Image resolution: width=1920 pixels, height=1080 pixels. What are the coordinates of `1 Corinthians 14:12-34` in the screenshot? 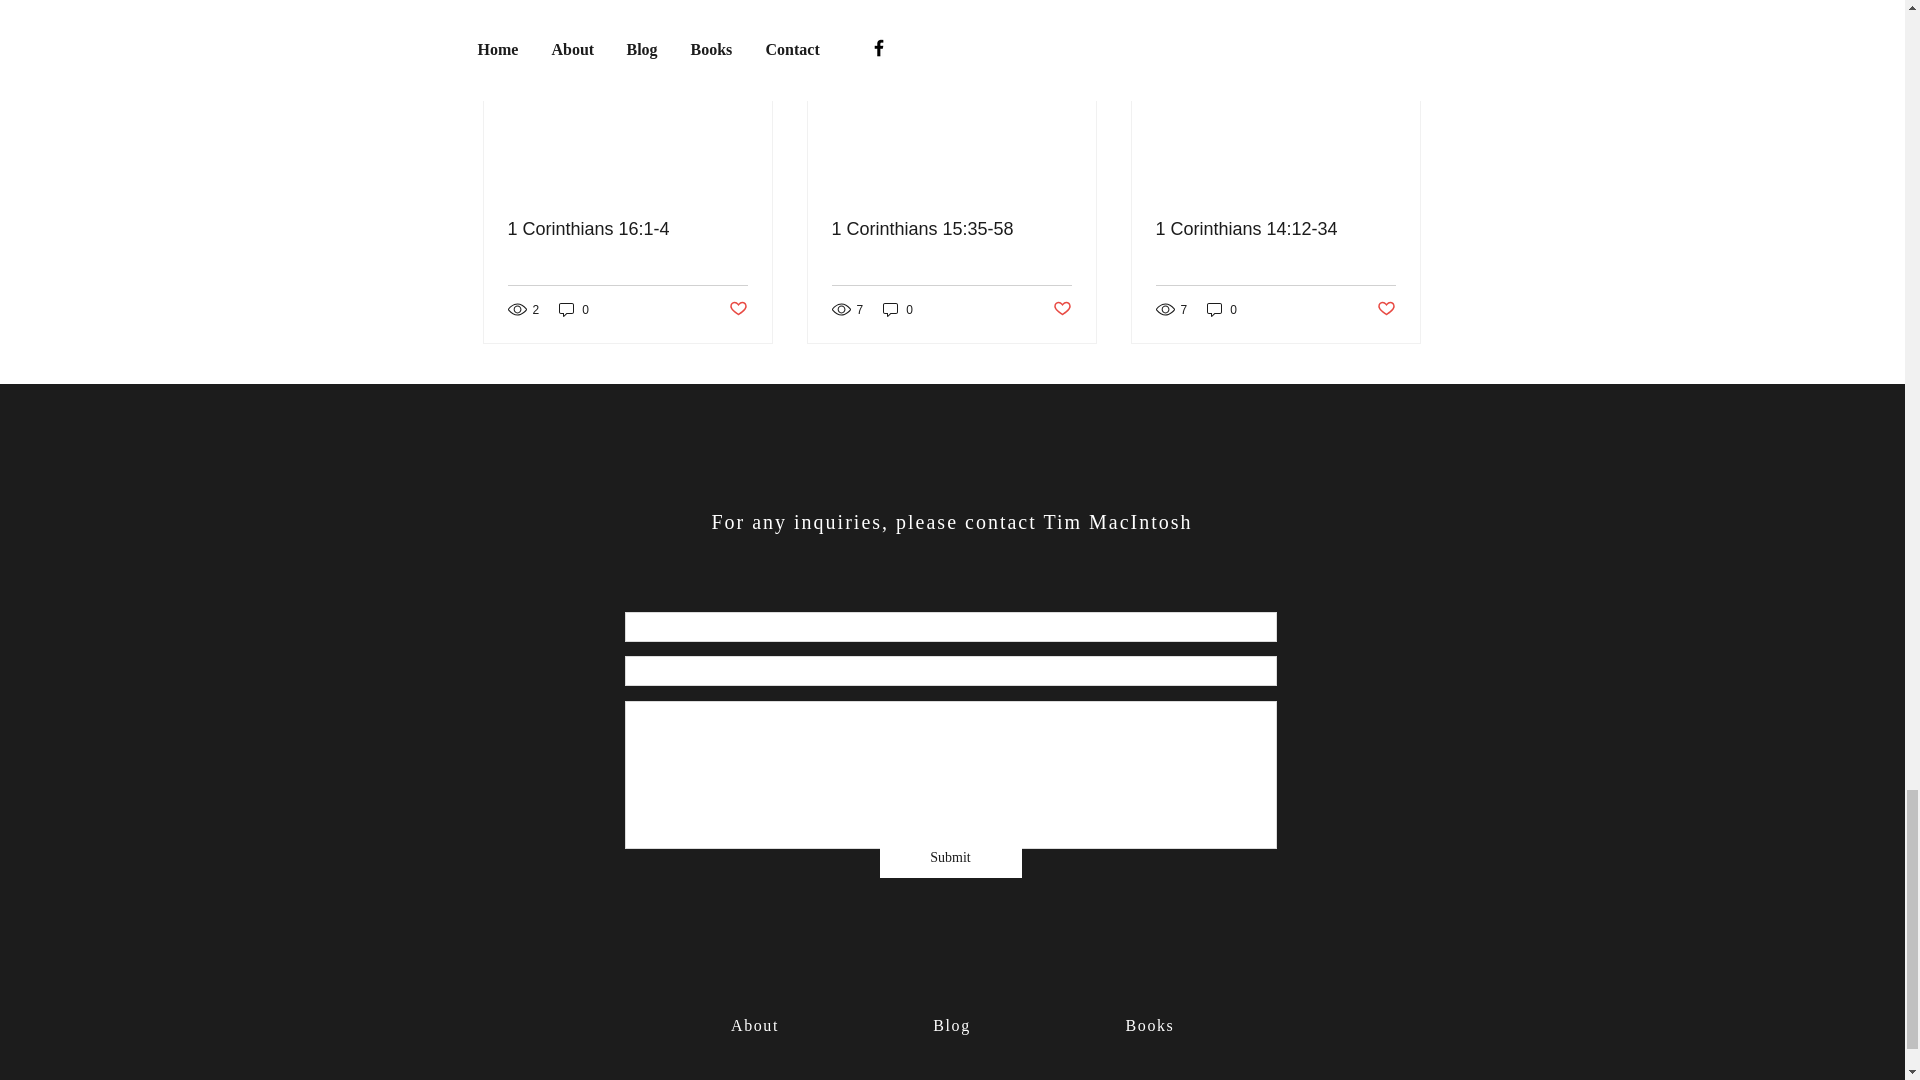 It's located at (1275, 229).